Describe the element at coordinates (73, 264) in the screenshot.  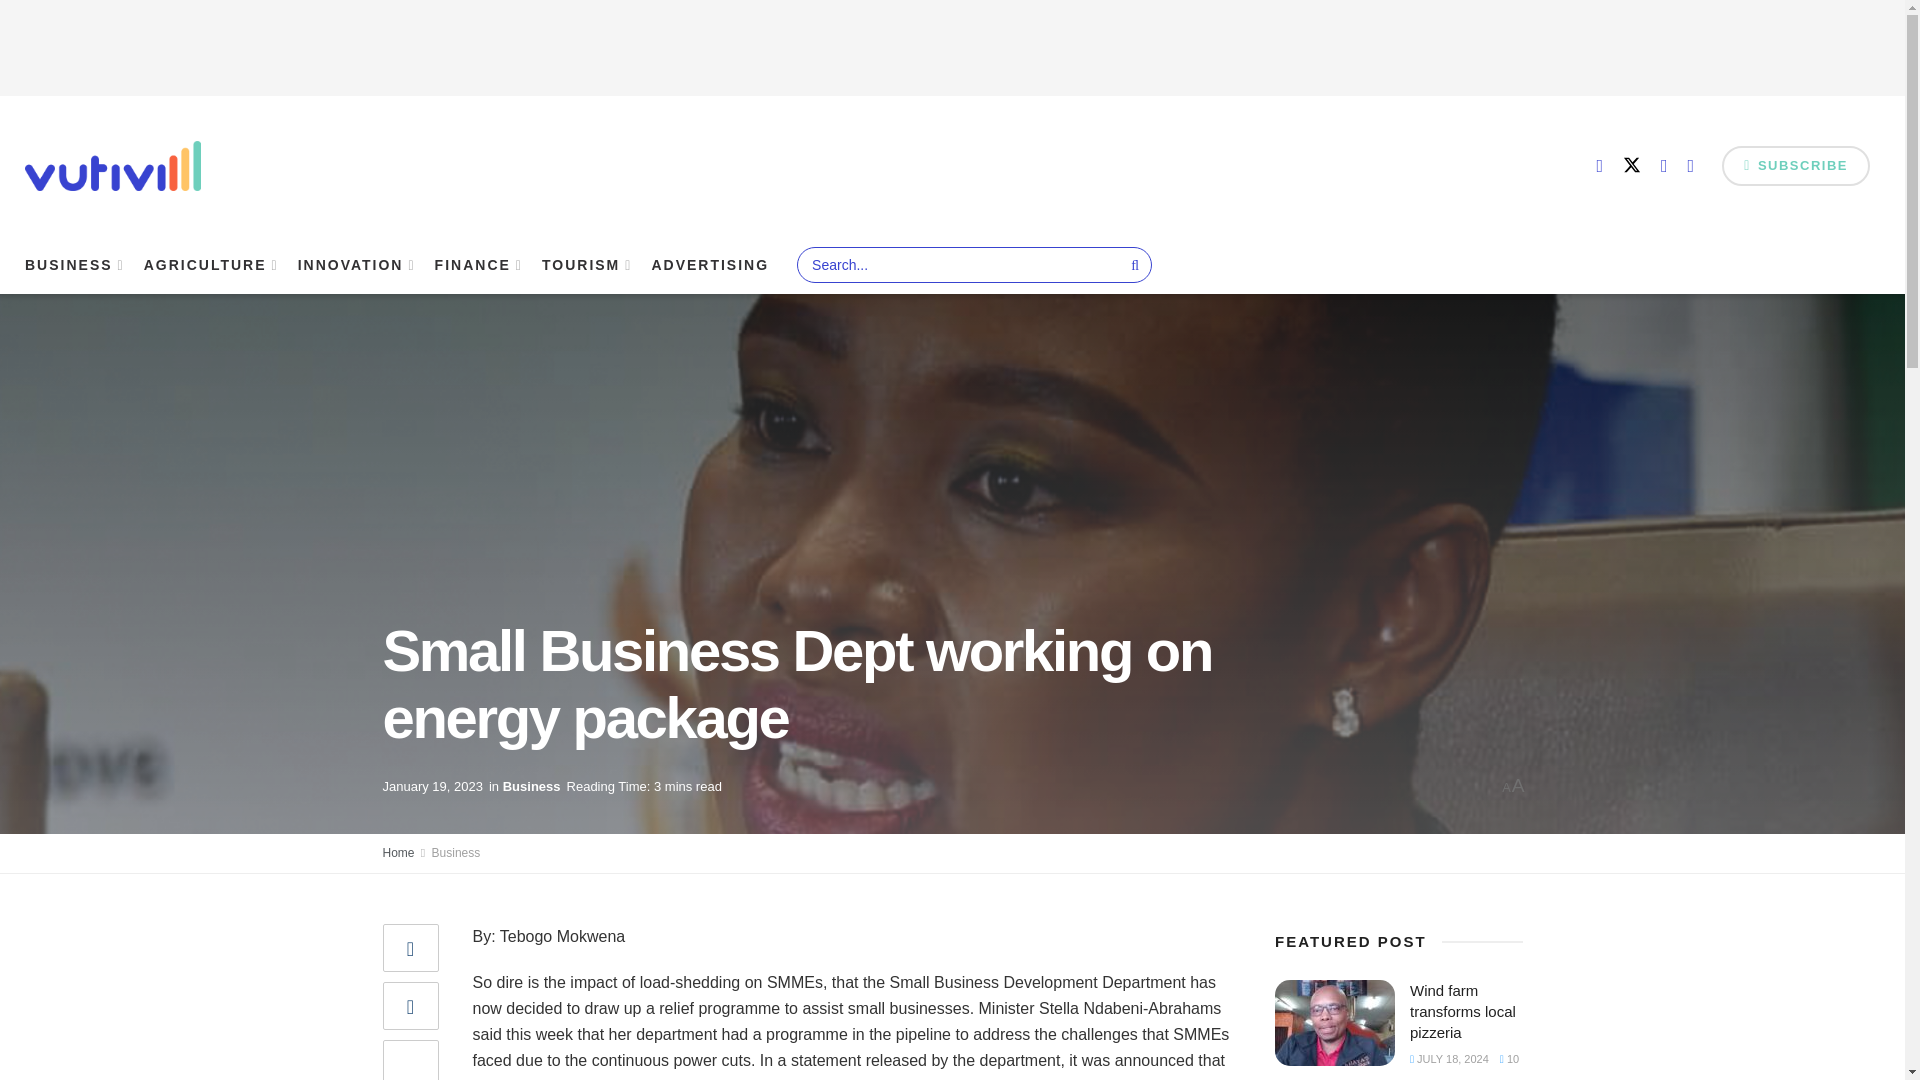
I see `BUSINESS` at that location.